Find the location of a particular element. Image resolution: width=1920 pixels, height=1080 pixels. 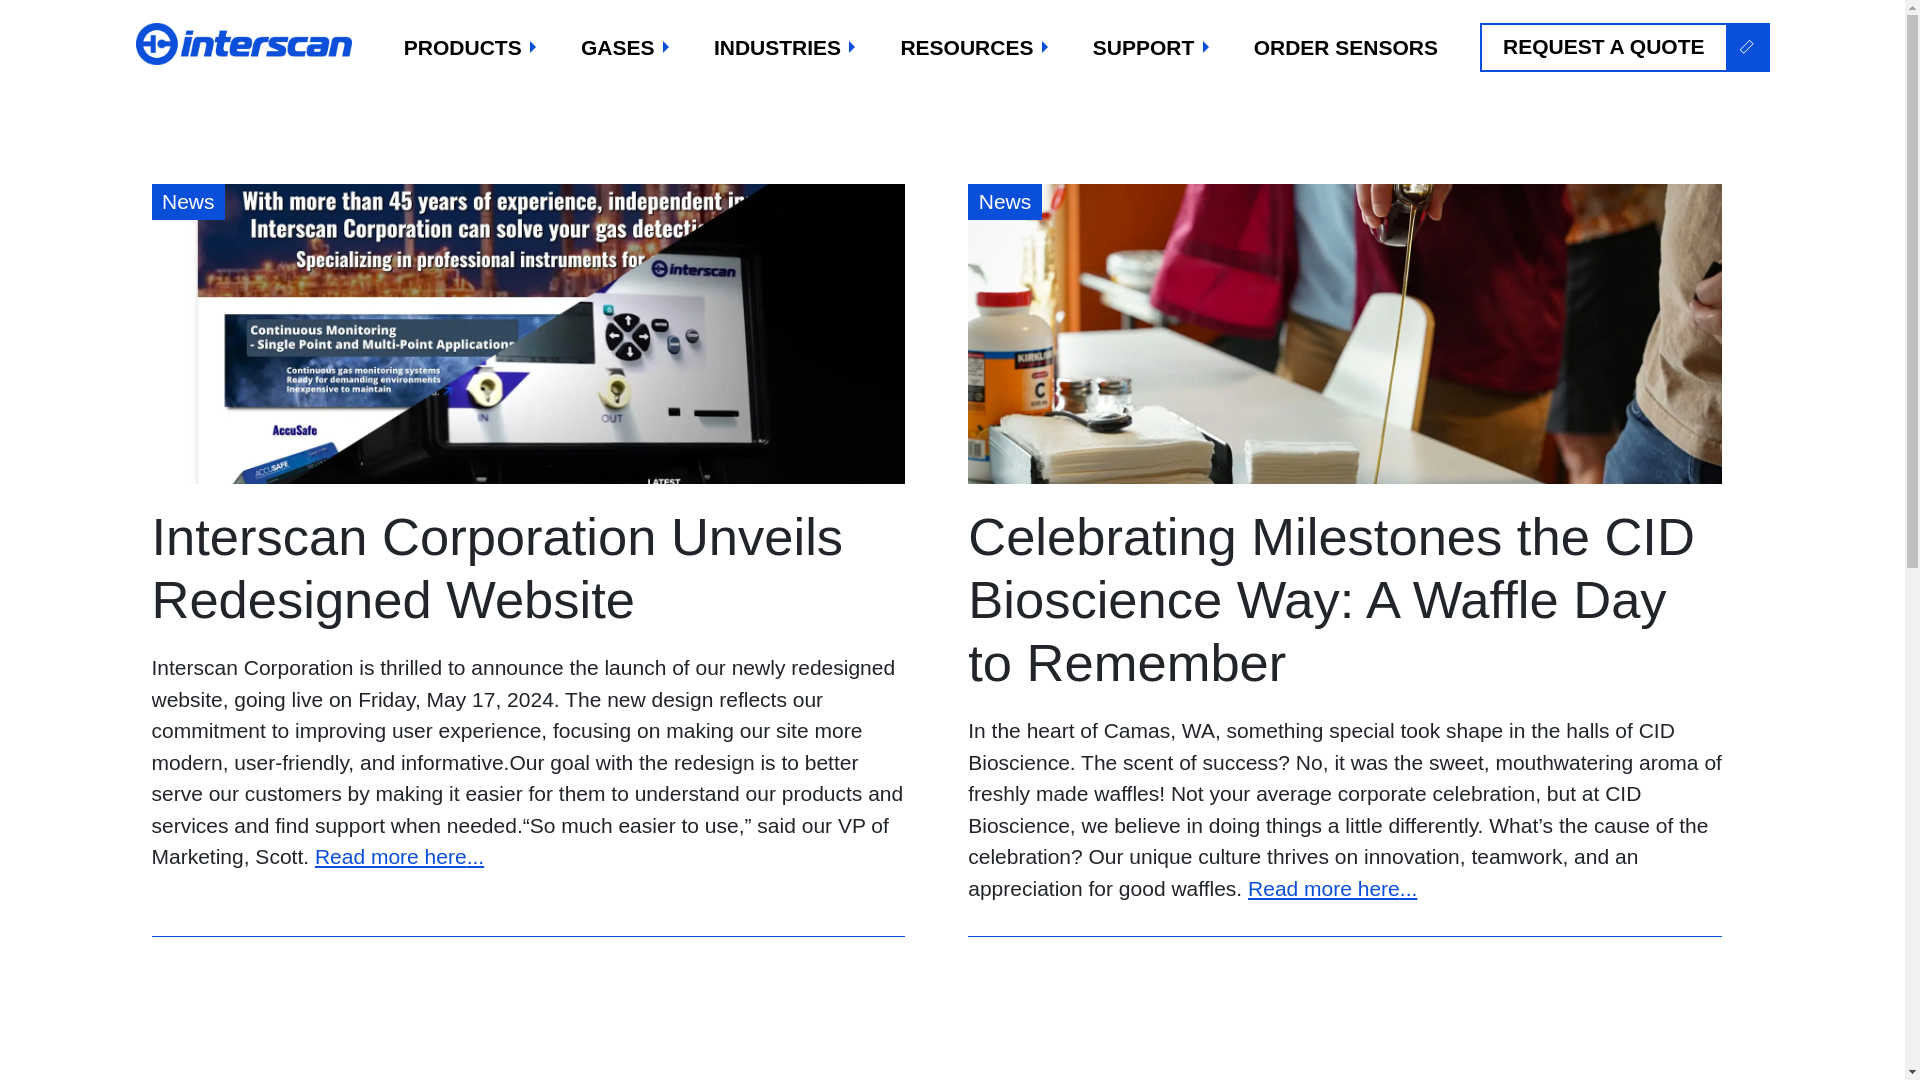

GASES is located at coordinates (626, 47).